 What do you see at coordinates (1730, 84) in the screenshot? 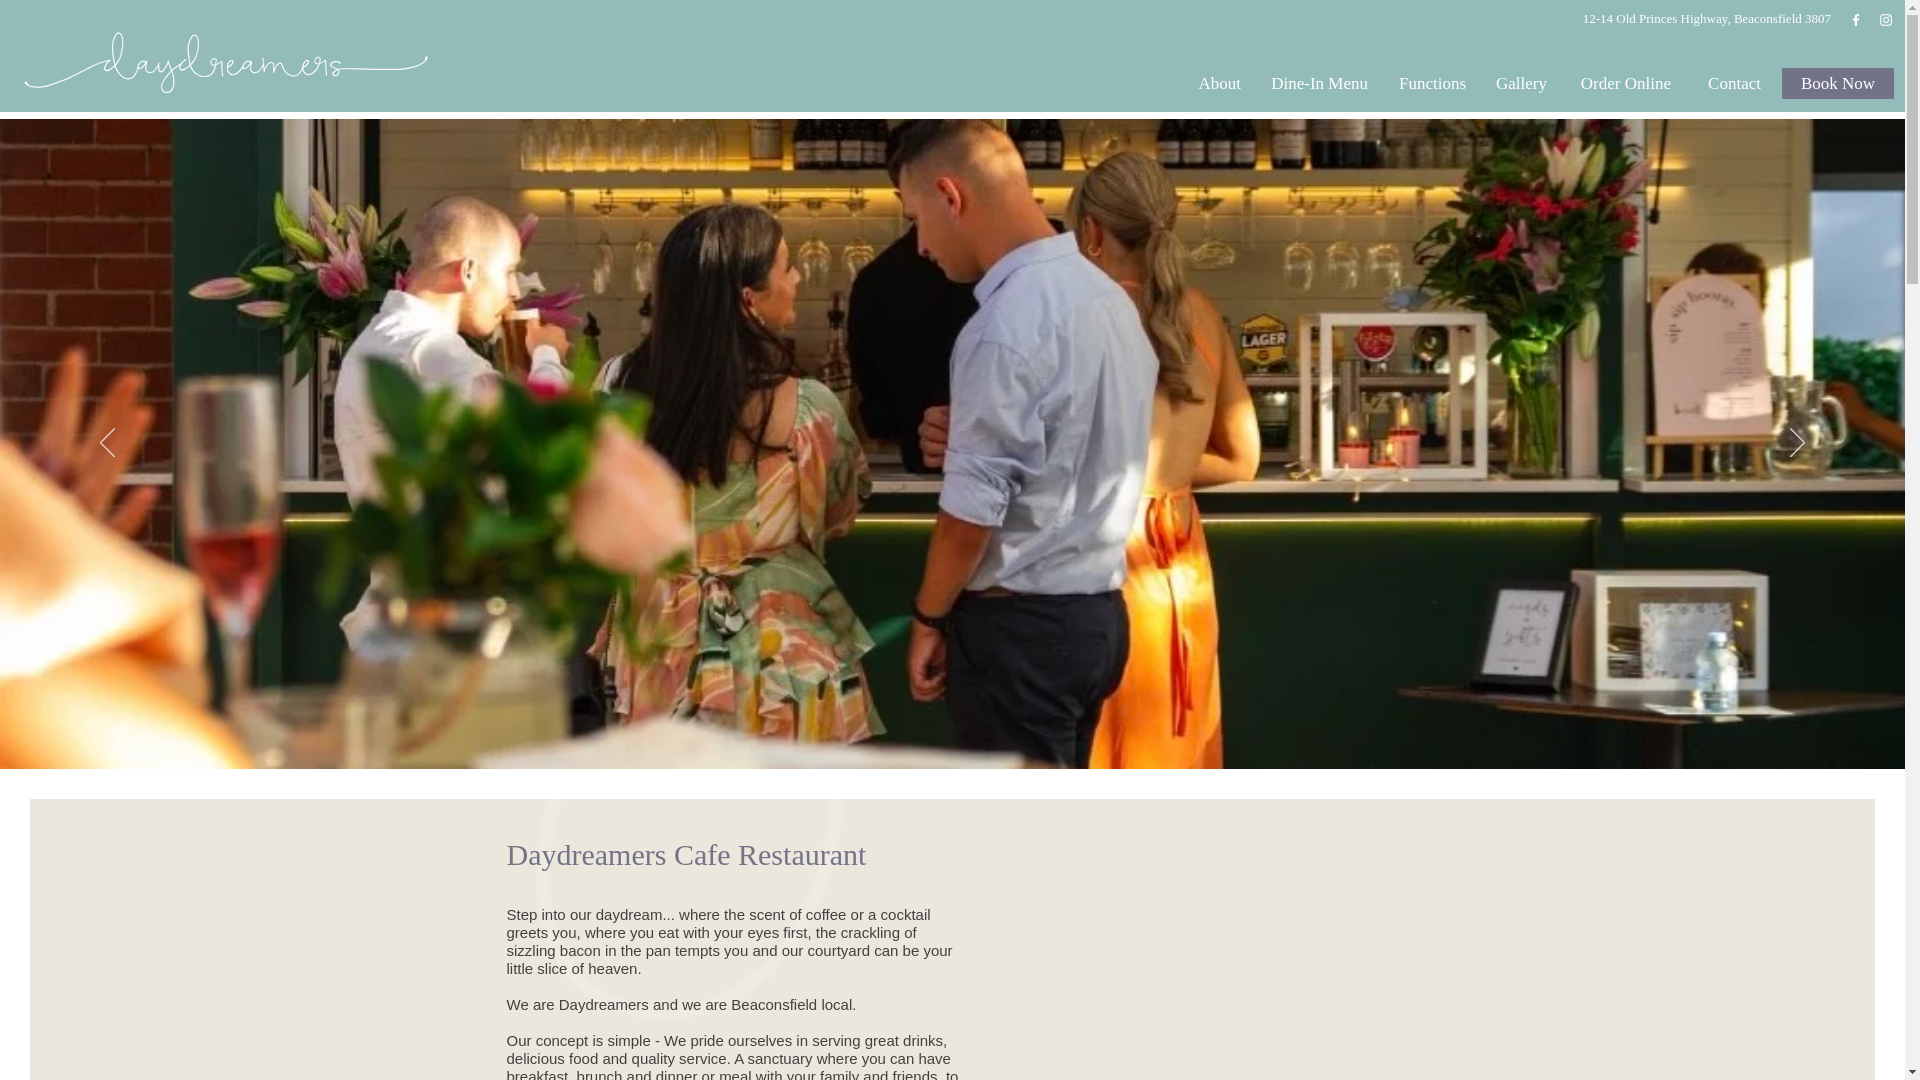
I see `Contact` at bounding box center [1730, 84].